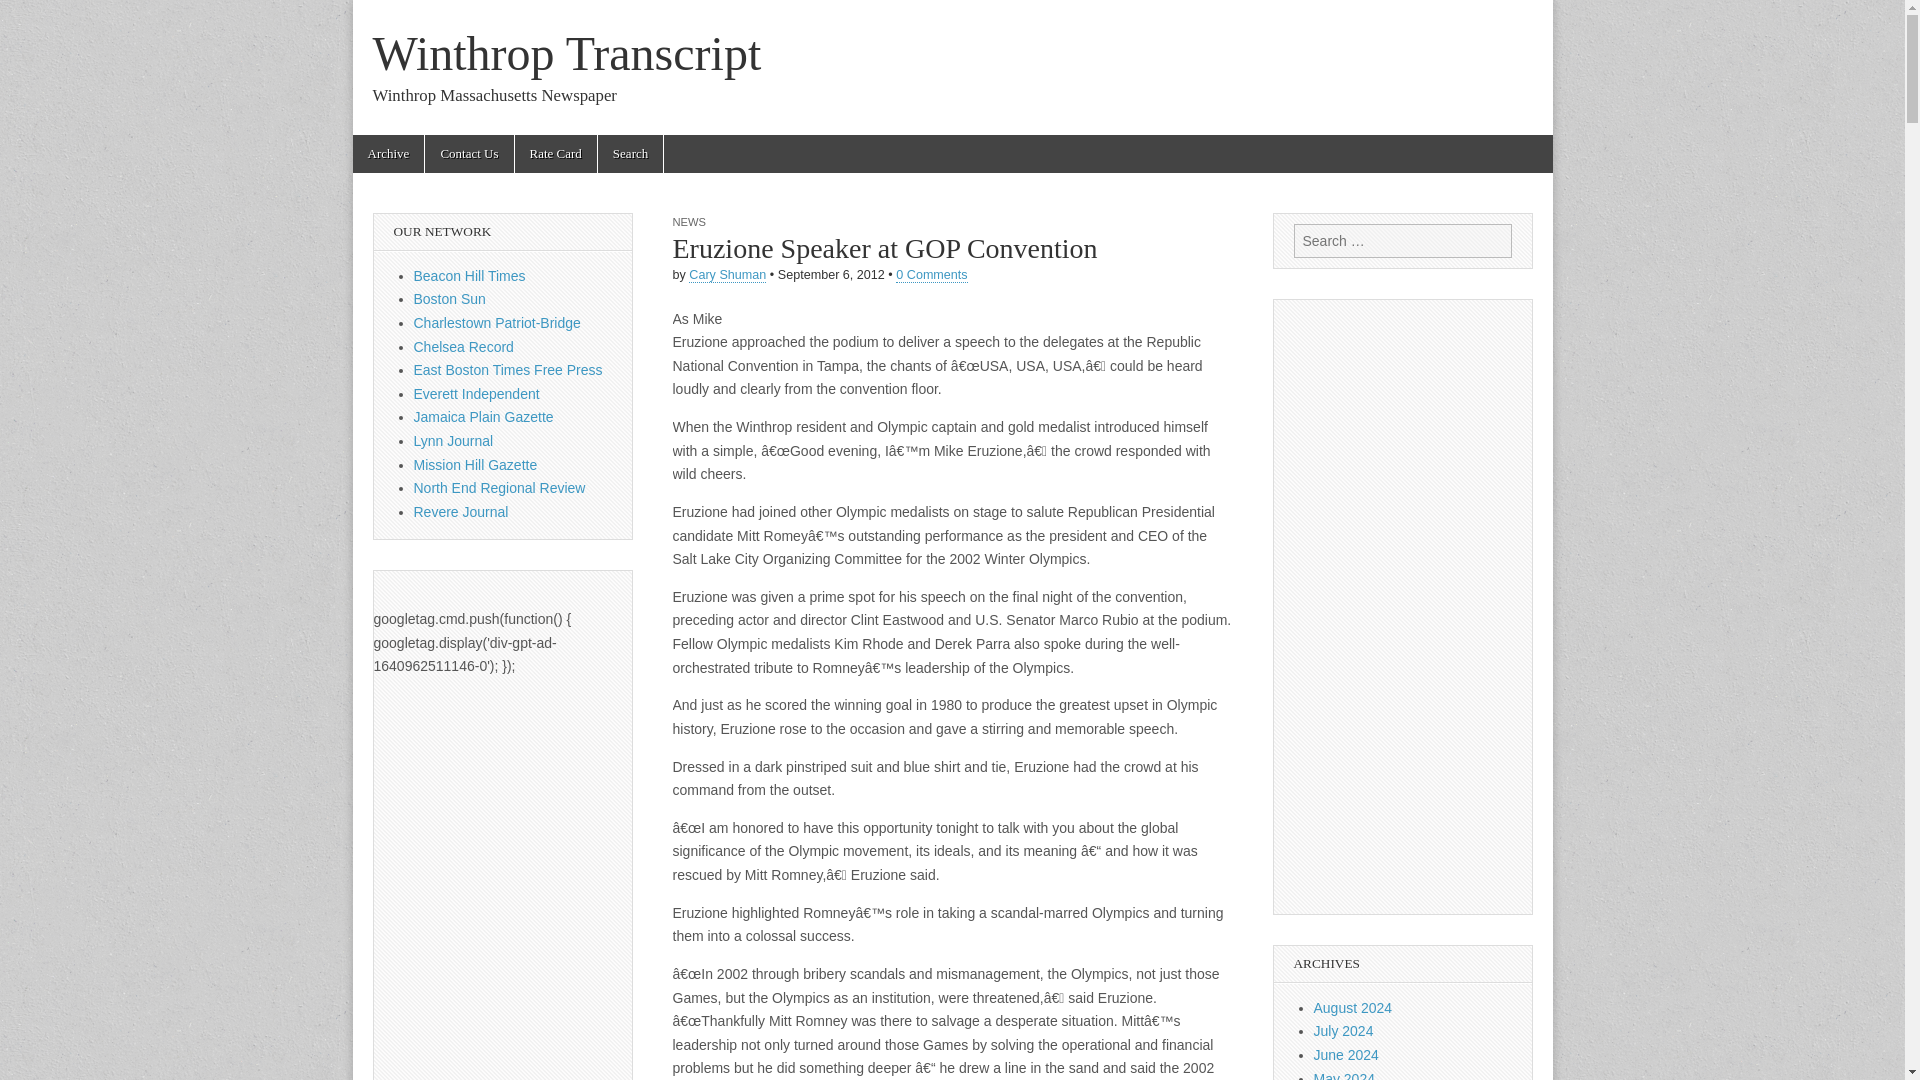 The height and width of the screenshot is (1080, 1920). I want to click on Winthrop Transcript, so click(566, 53).